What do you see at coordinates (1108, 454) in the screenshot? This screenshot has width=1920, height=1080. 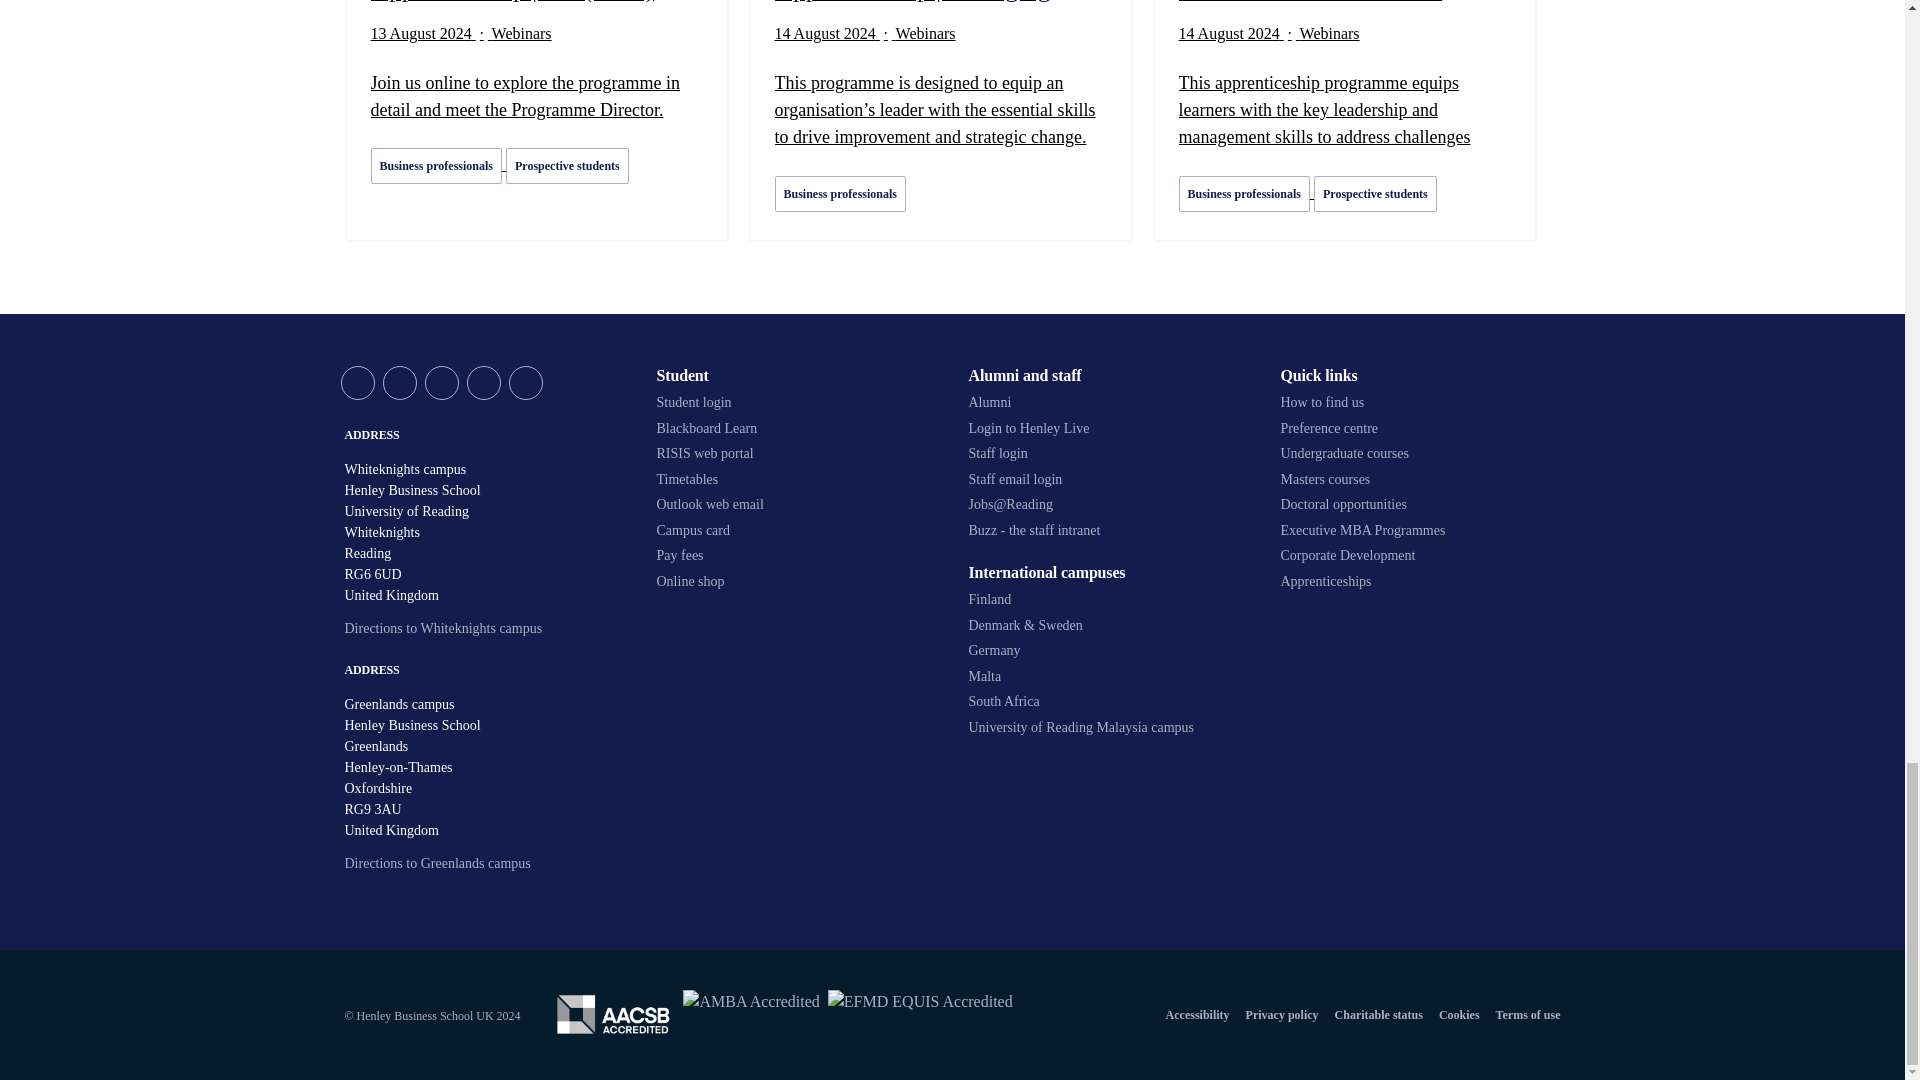 I see `Staff login` at bounding box center [1108, 454].